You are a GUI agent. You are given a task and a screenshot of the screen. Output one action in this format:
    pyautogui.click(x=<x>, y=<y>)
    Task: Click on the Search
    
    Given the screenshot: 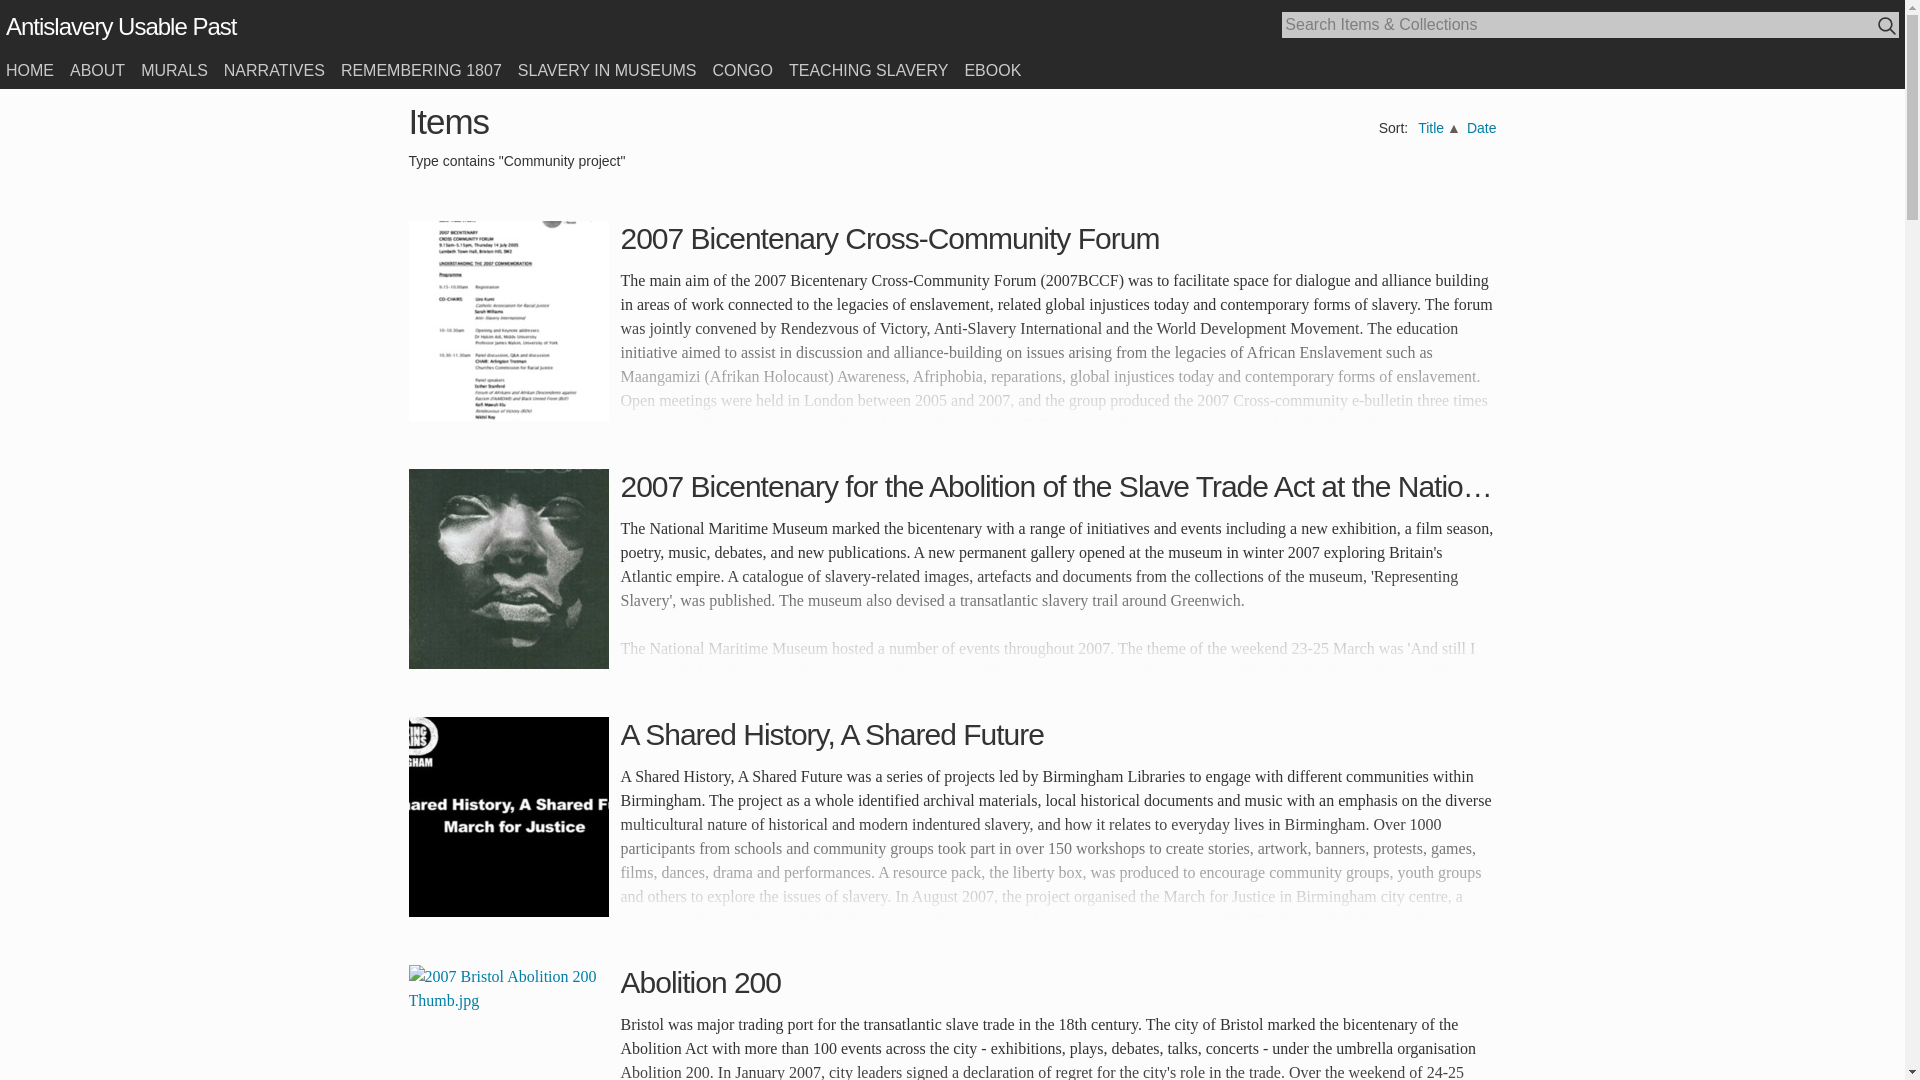 What is the action you would take?
    pyautogui.click(x=1886, y=25)
    